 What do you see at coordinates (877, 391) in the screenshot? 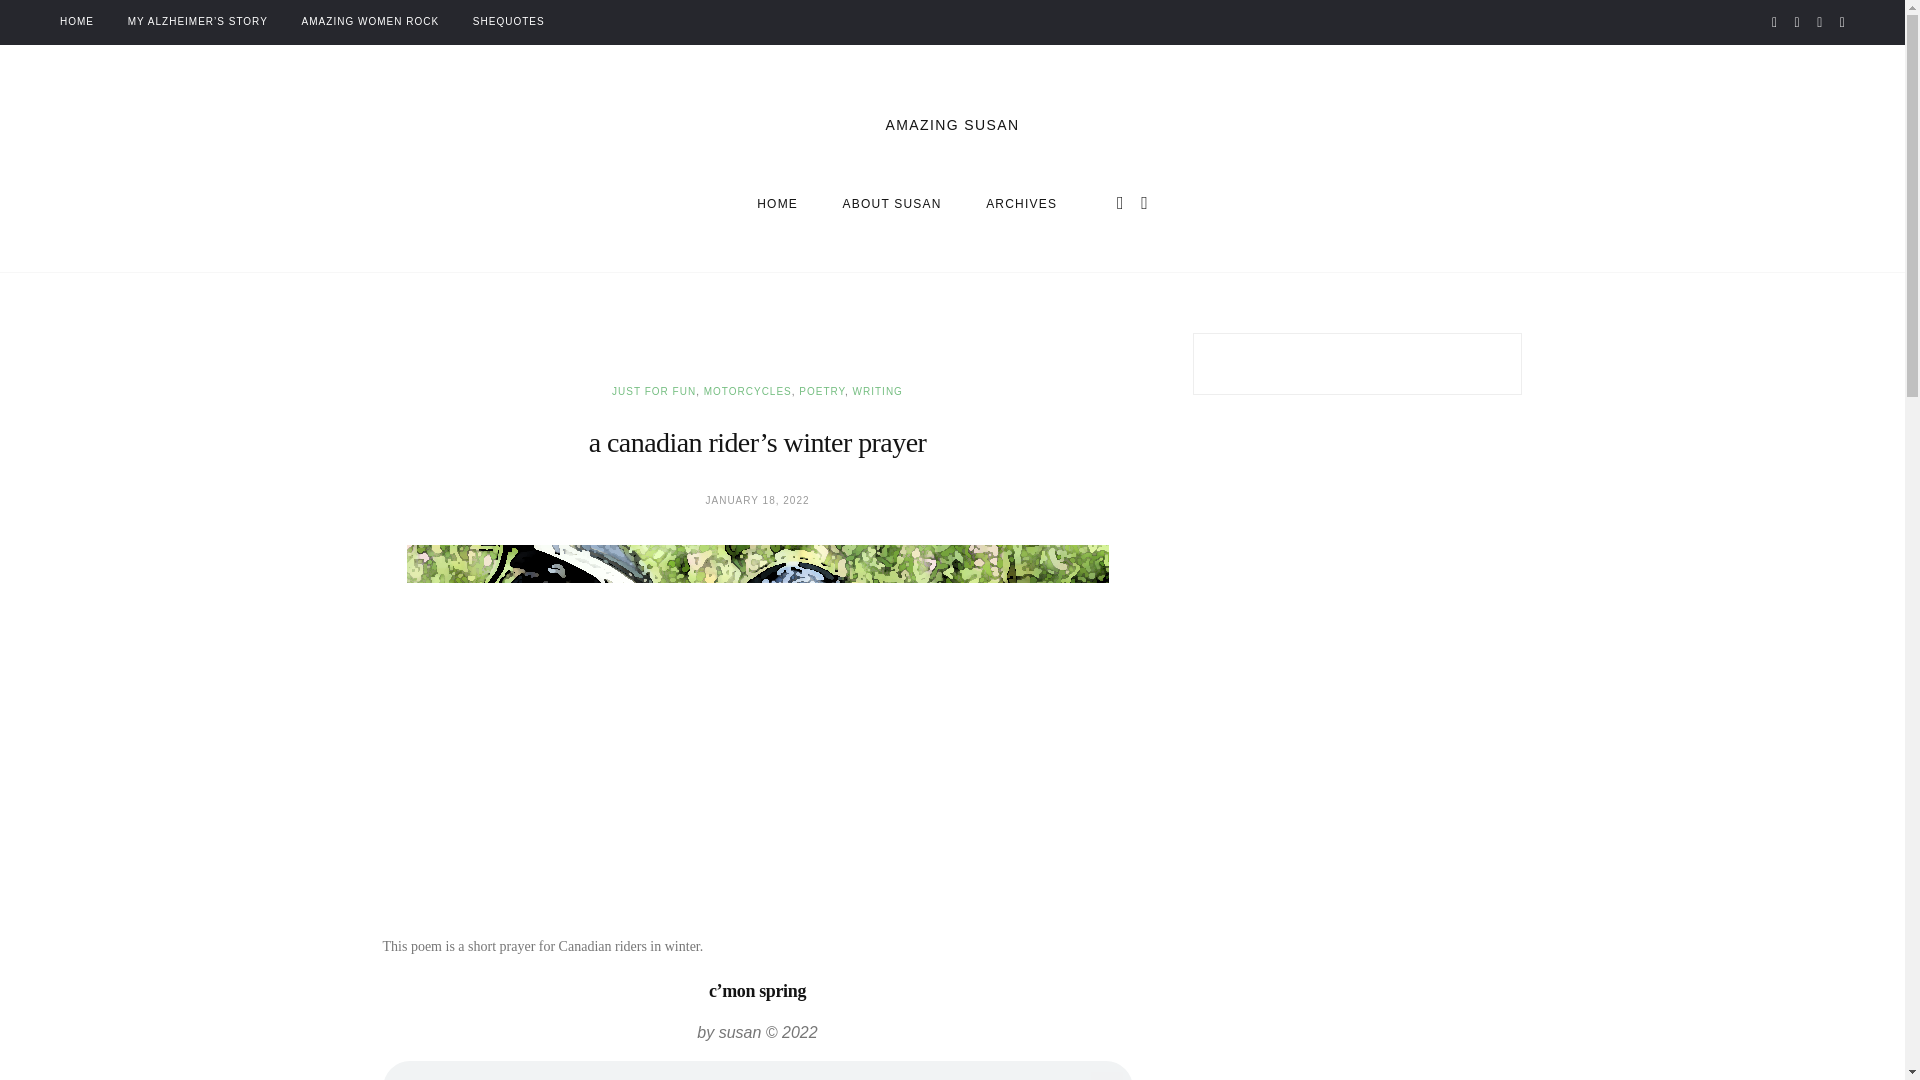
I see `ABOUT SUSAN` at bounding box center [877, 391].